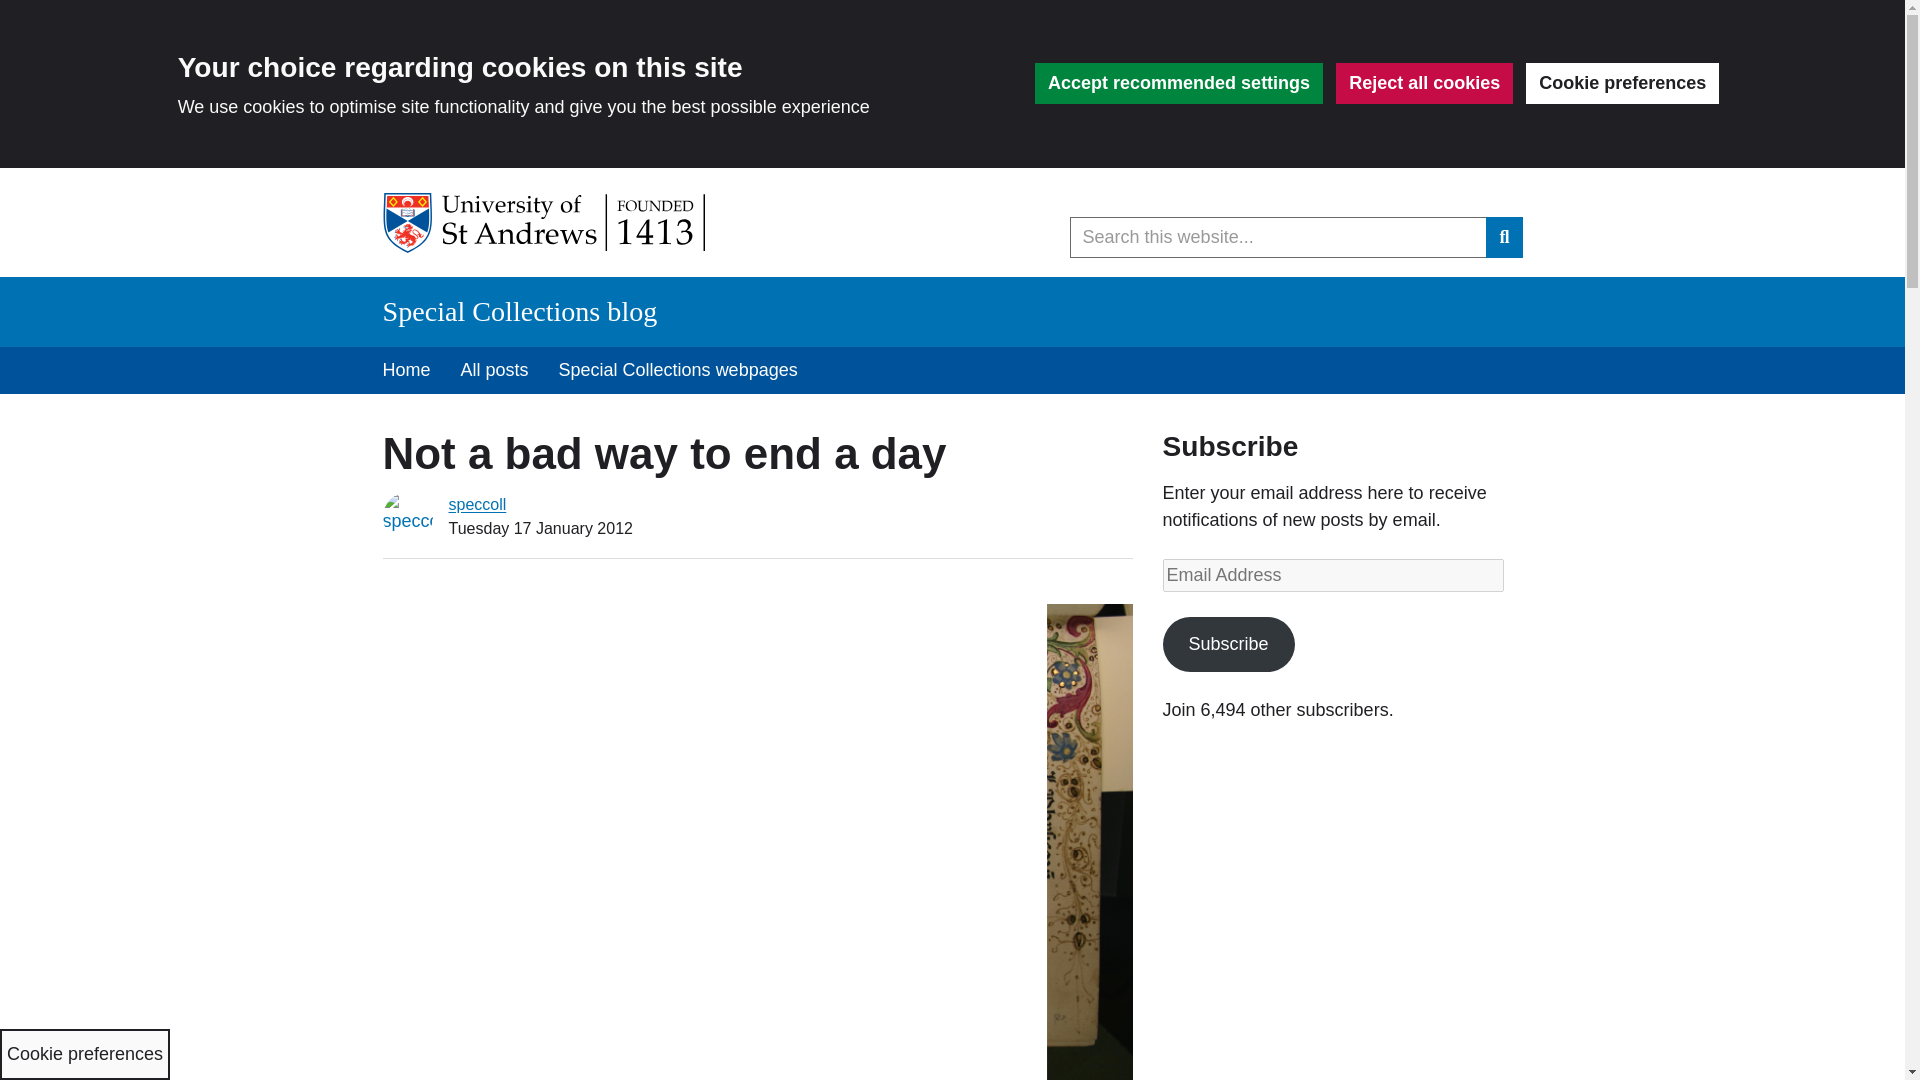 This screenshot has width=1920, height=1080. I want to click on Posts by speccoll, so click(476, 504).